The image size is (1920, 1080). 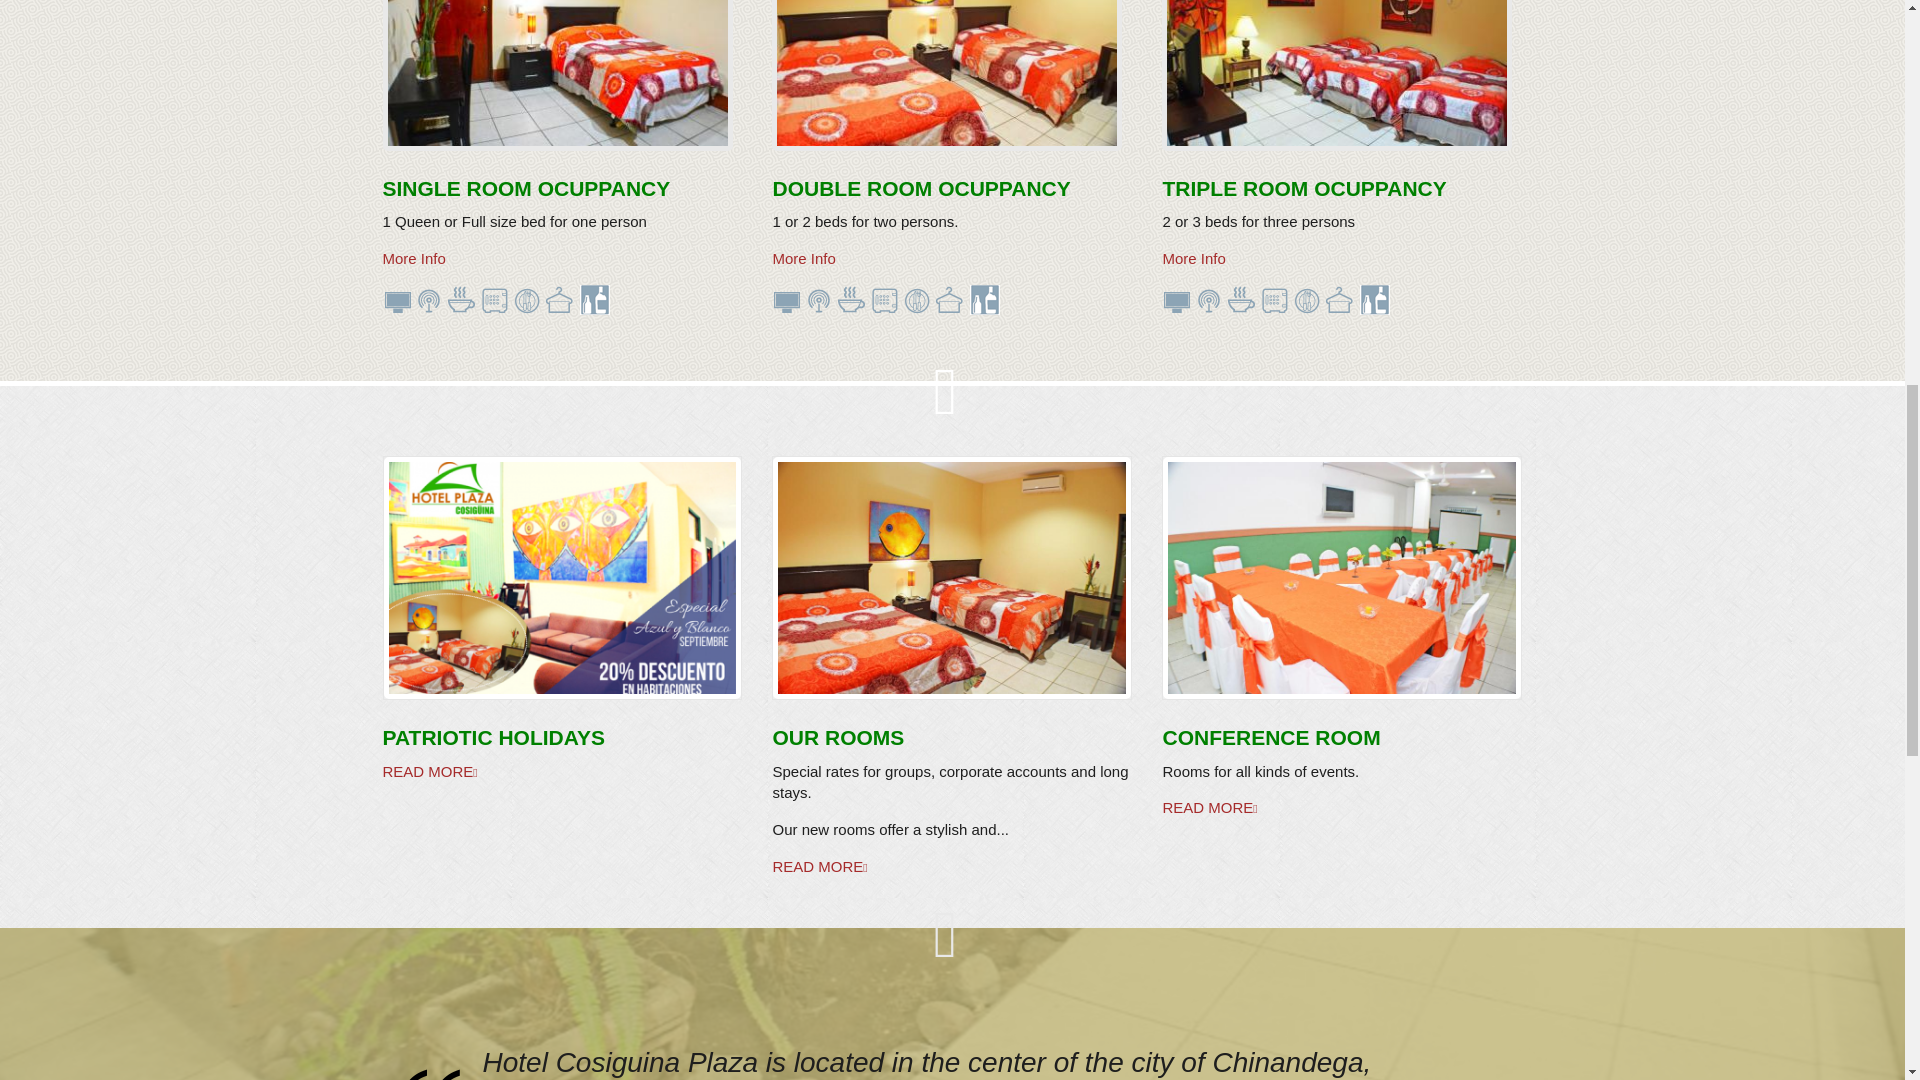 What do you see at coordinates (952, 867) in the screenshot?
I see `READ MORE` at bounding box center [952, 867].